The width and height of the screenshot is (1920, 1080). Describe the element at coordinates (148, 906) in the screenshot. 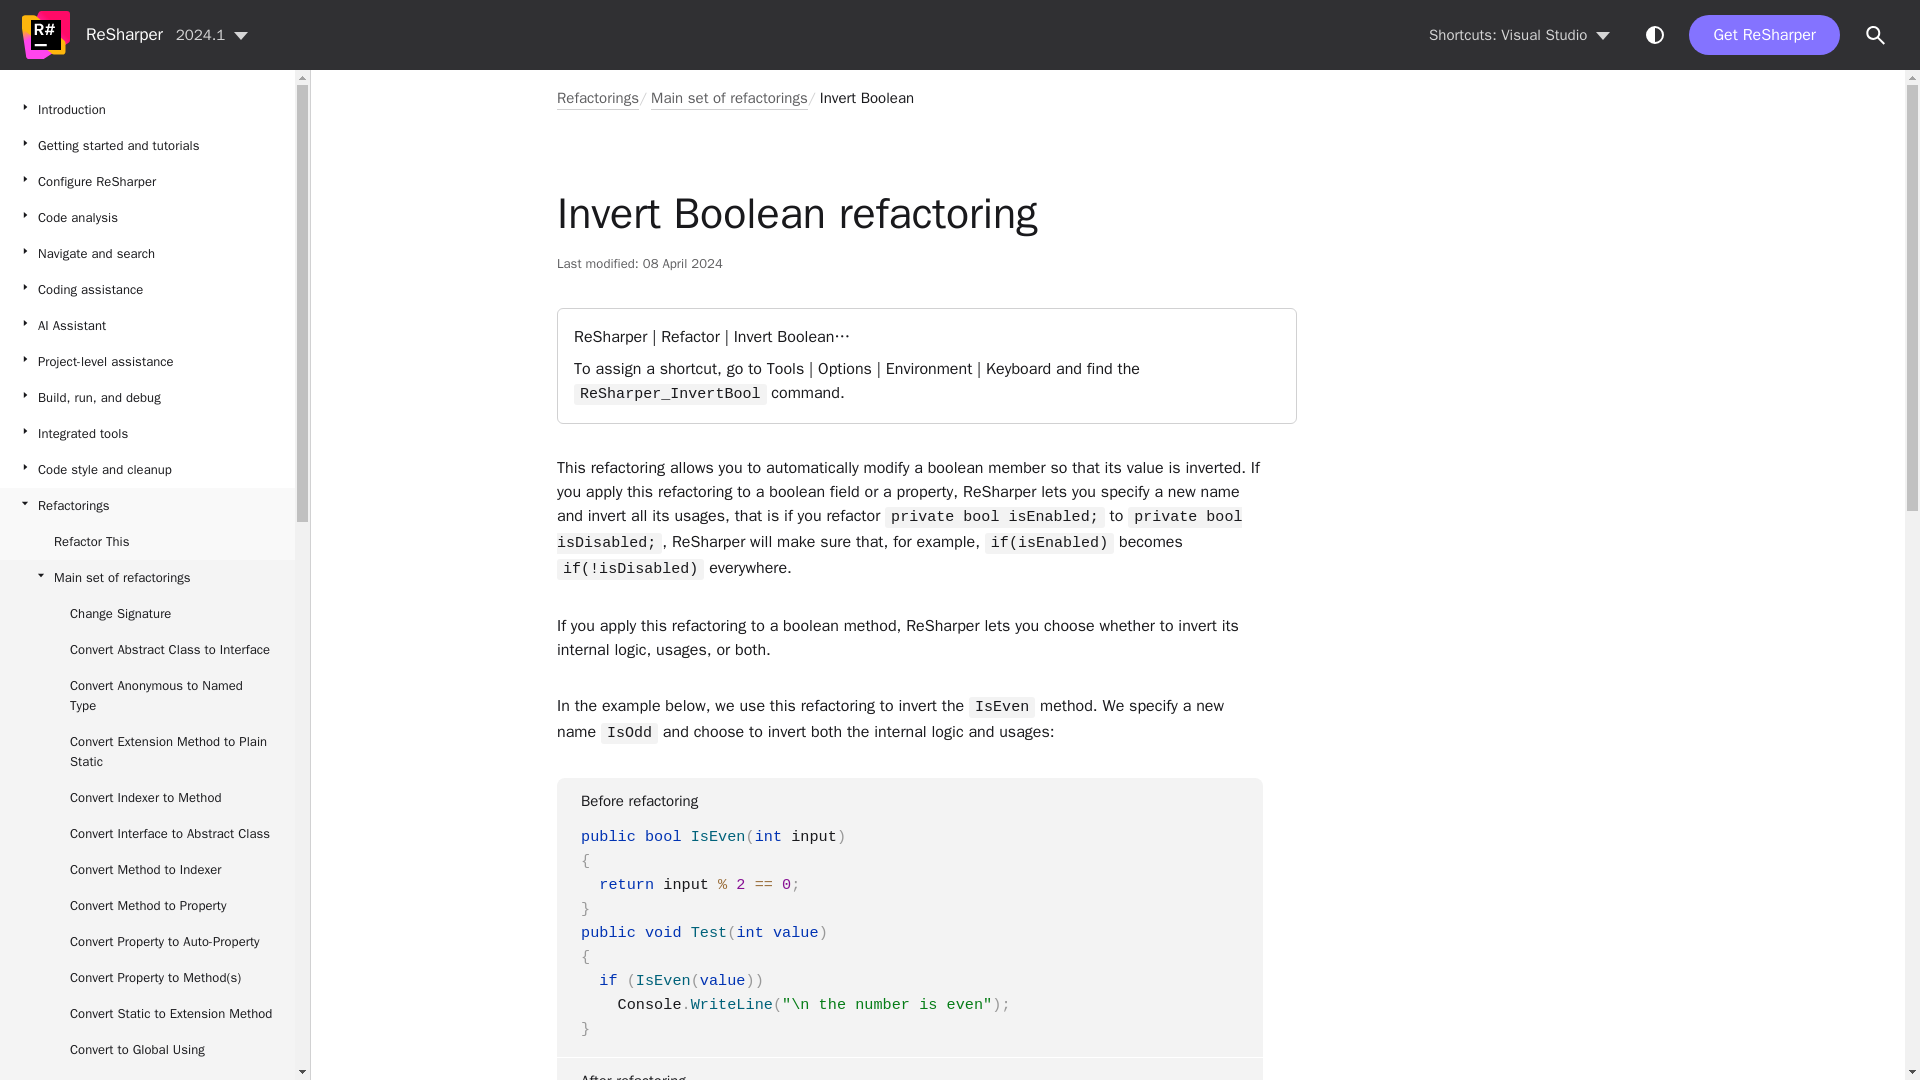

I see `Convert Method to Property` at that location.